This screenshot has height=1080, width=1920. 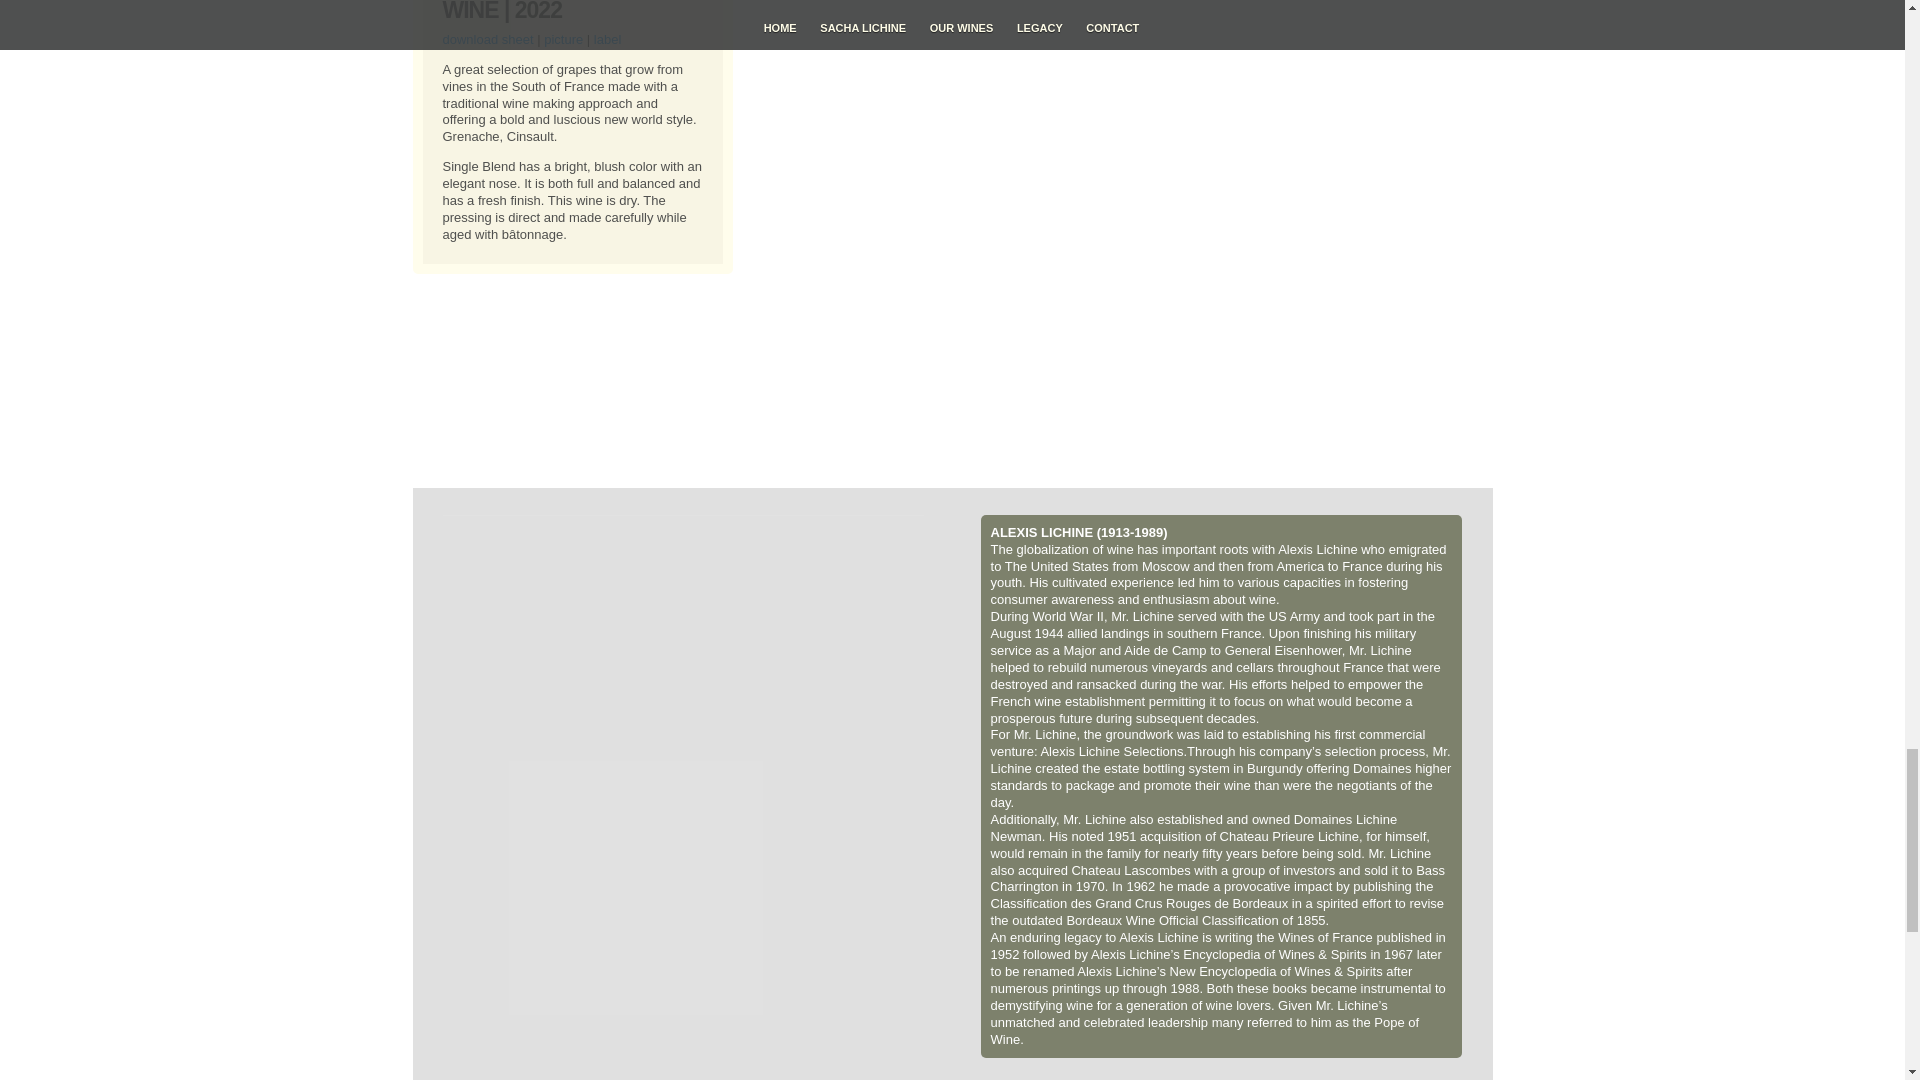 I want to click on picture, so click(x=563, y=40).